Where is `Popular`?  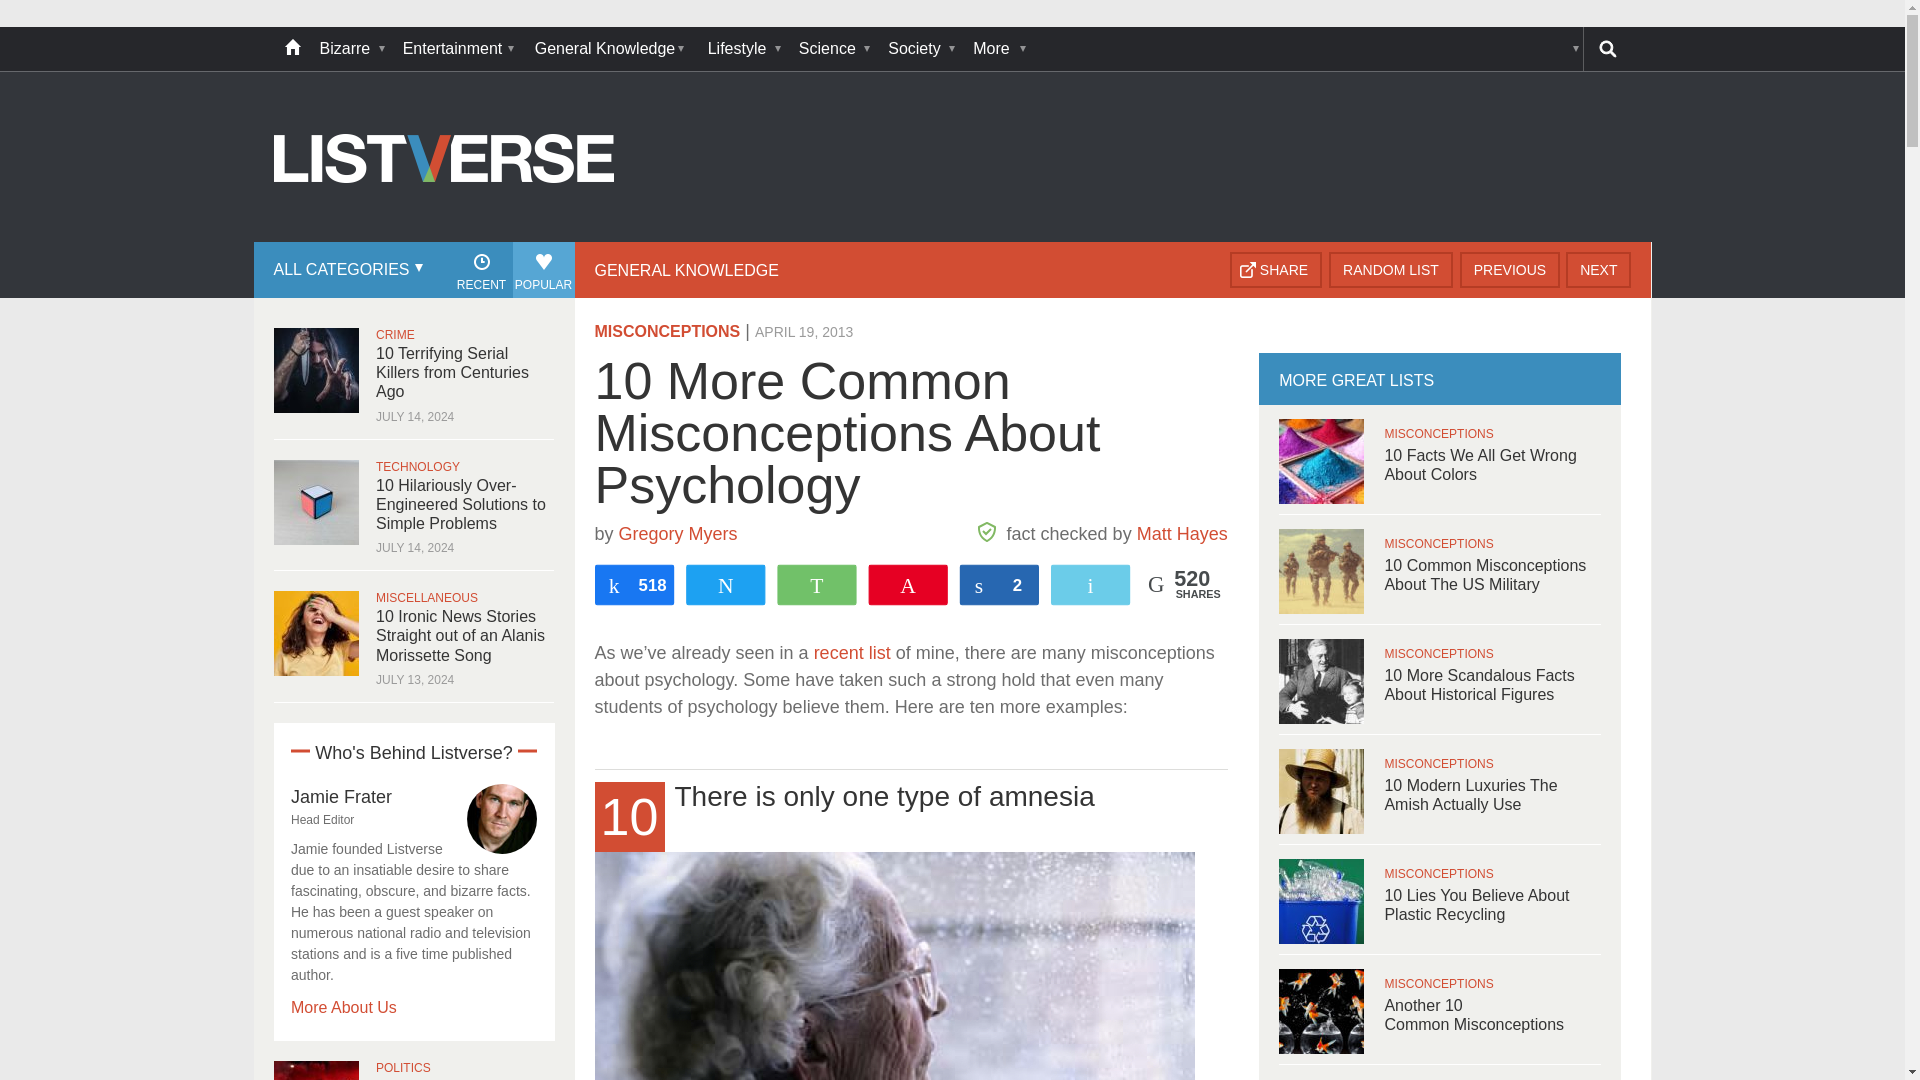 Popular is located at coordinates (543, 270).